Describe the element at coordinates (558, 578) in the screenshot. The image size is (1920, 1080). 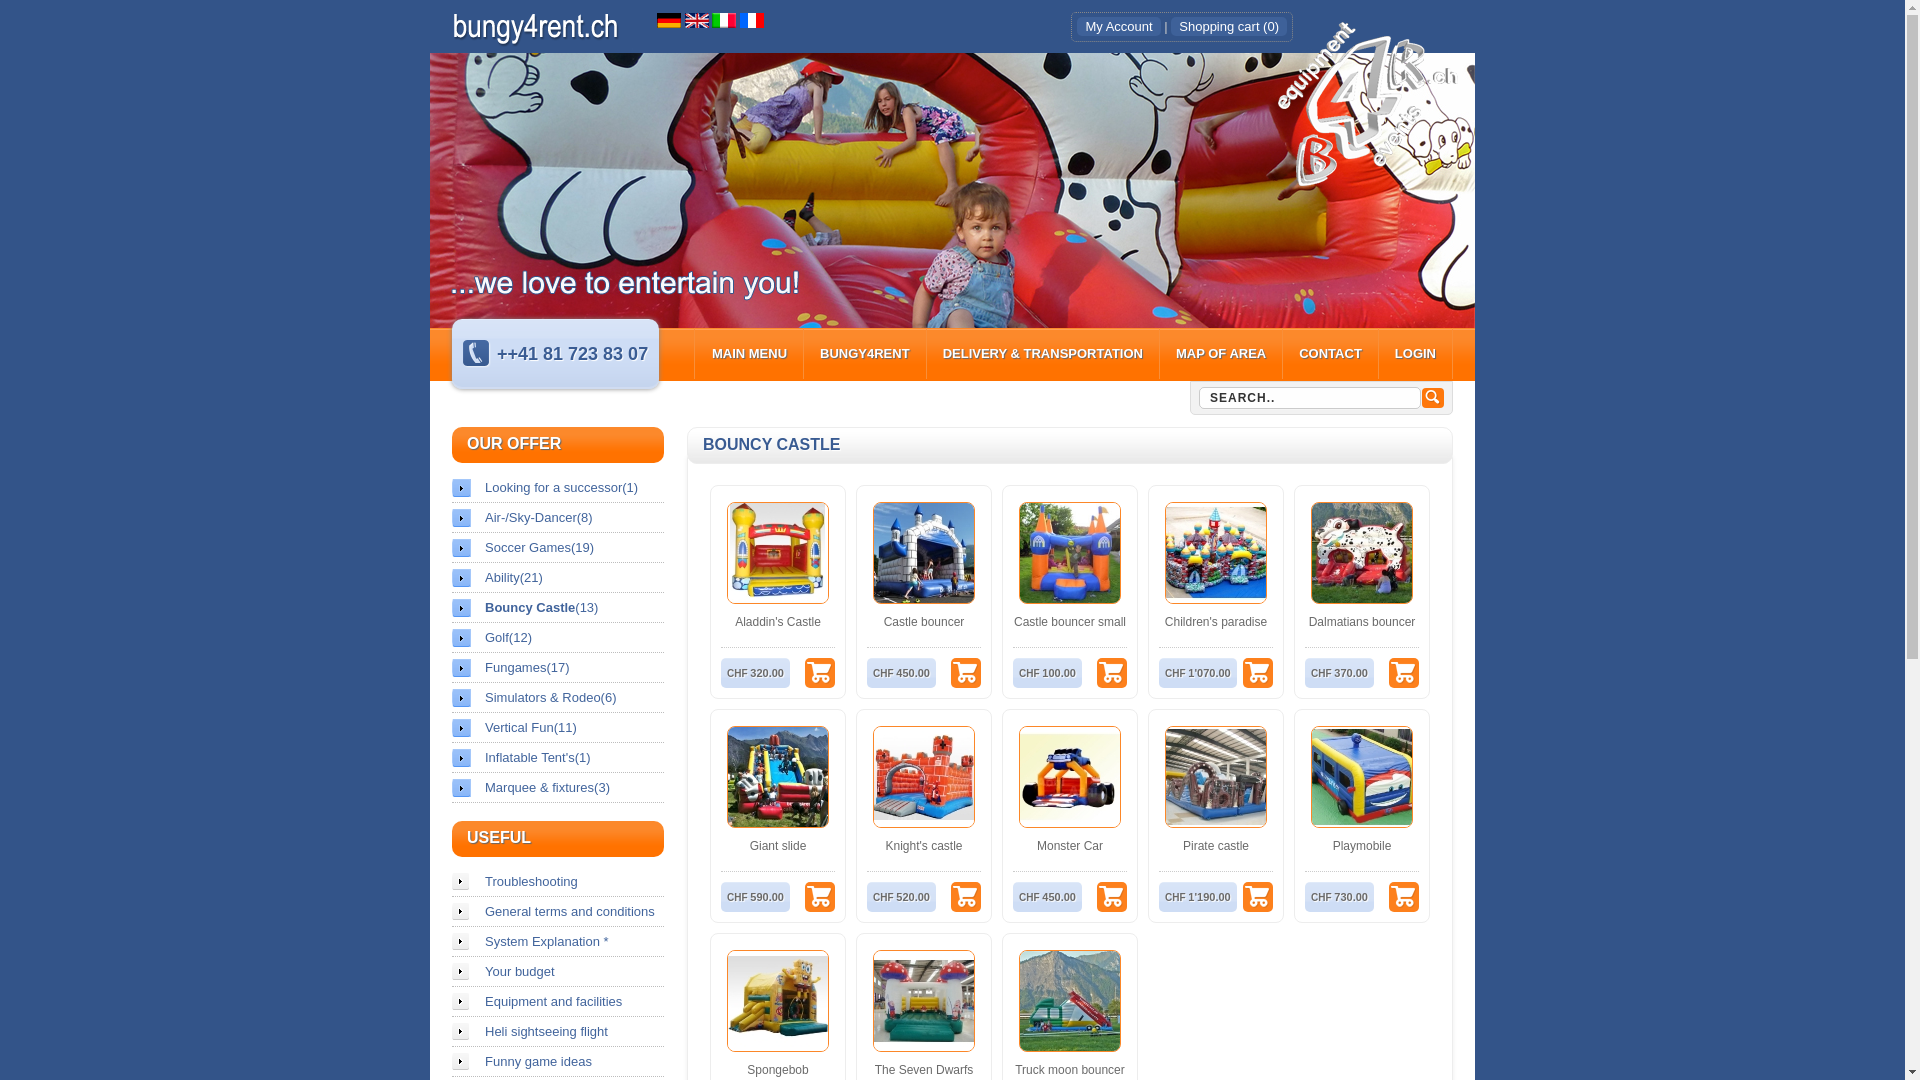
I see `Ability(21)` at that location.